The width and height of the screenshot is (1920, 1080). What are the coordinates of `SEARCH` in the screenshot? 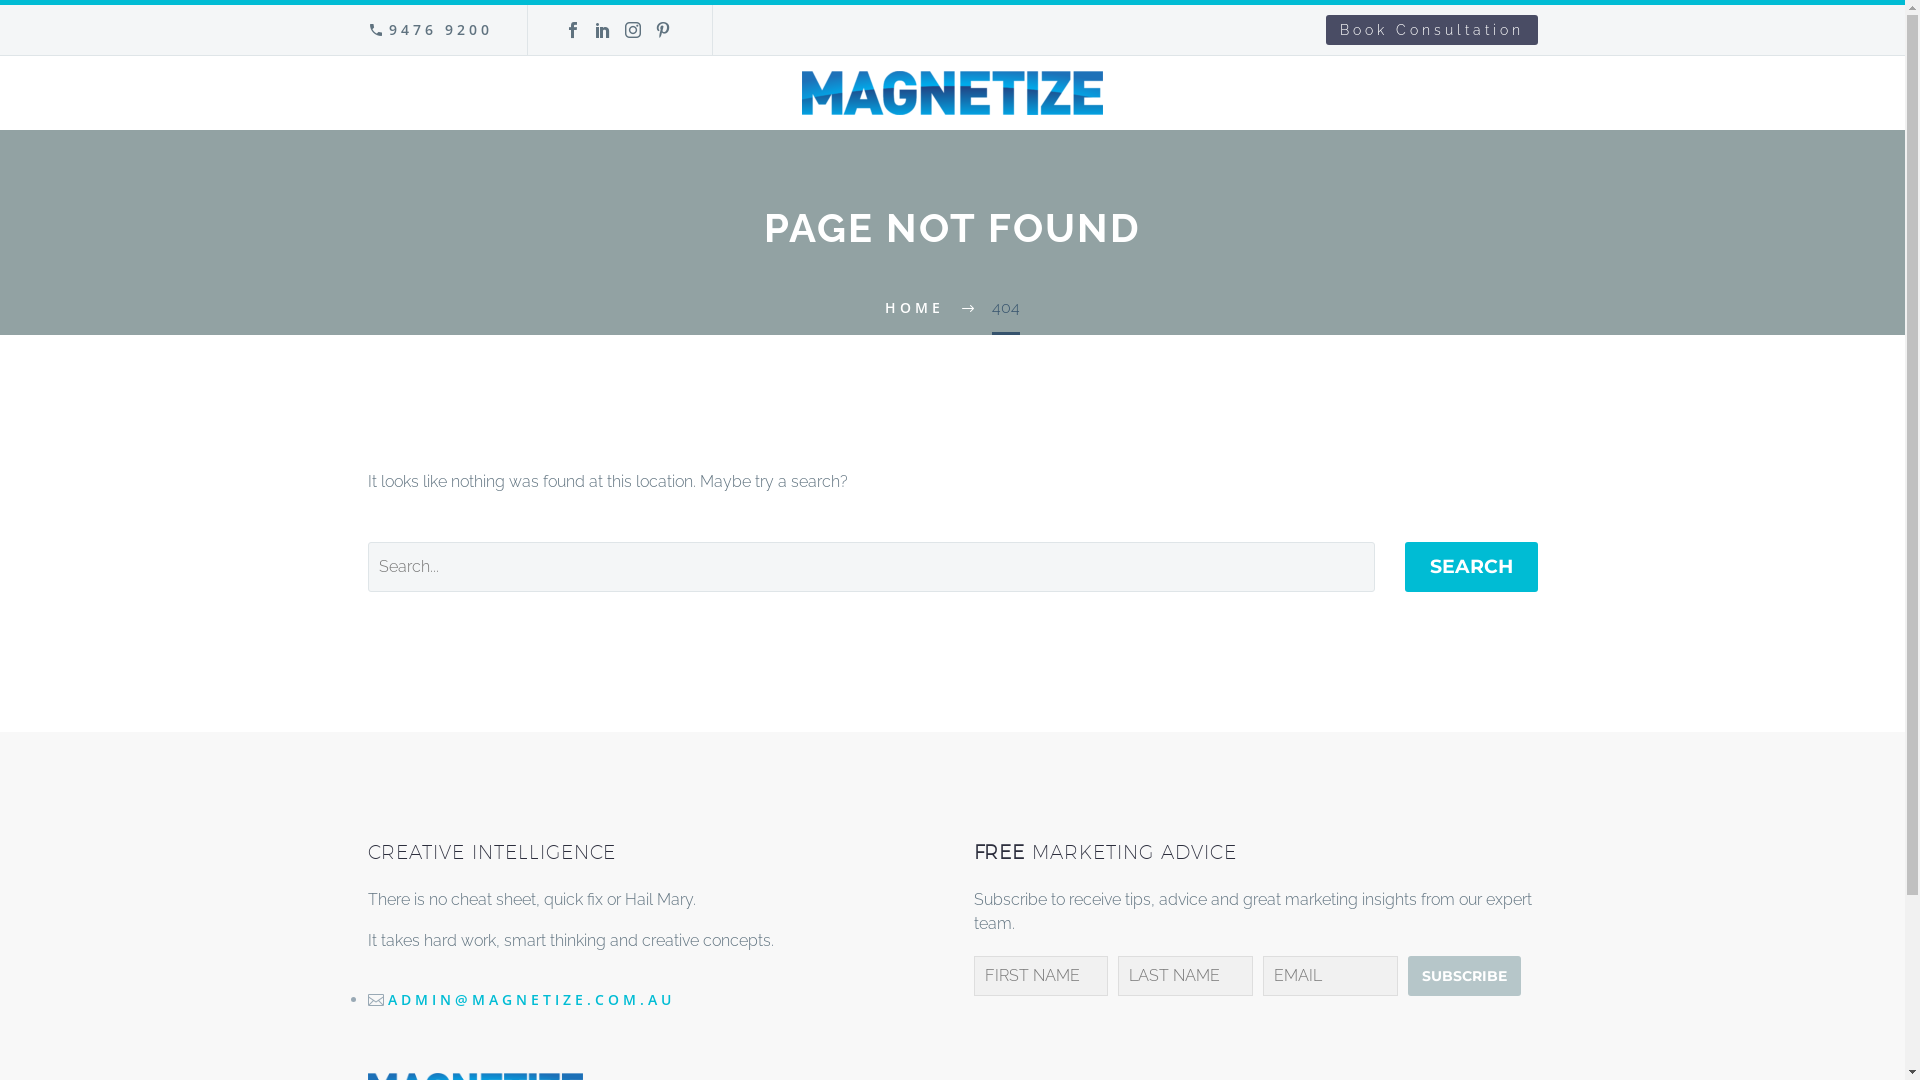 It's located at (1470, 567).